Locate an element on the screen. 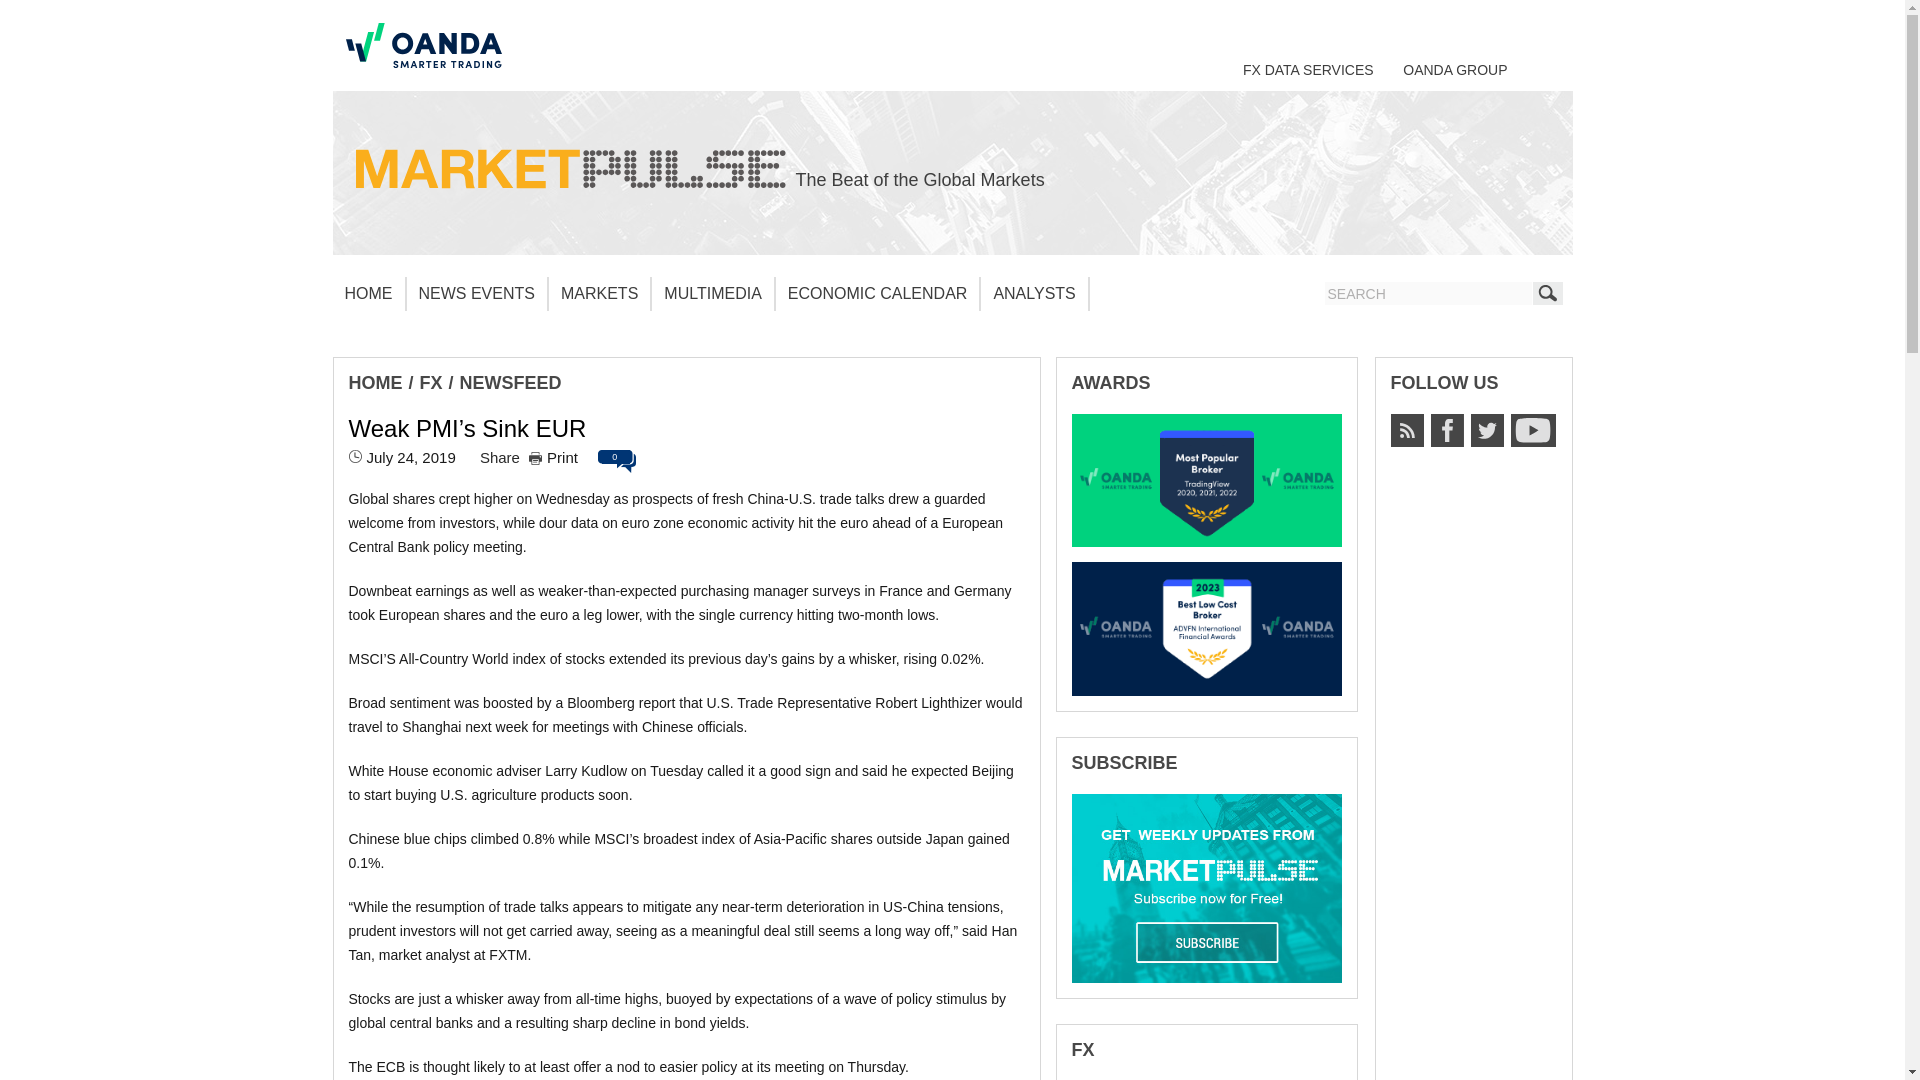  HOME is located at coordinates (374, 382).